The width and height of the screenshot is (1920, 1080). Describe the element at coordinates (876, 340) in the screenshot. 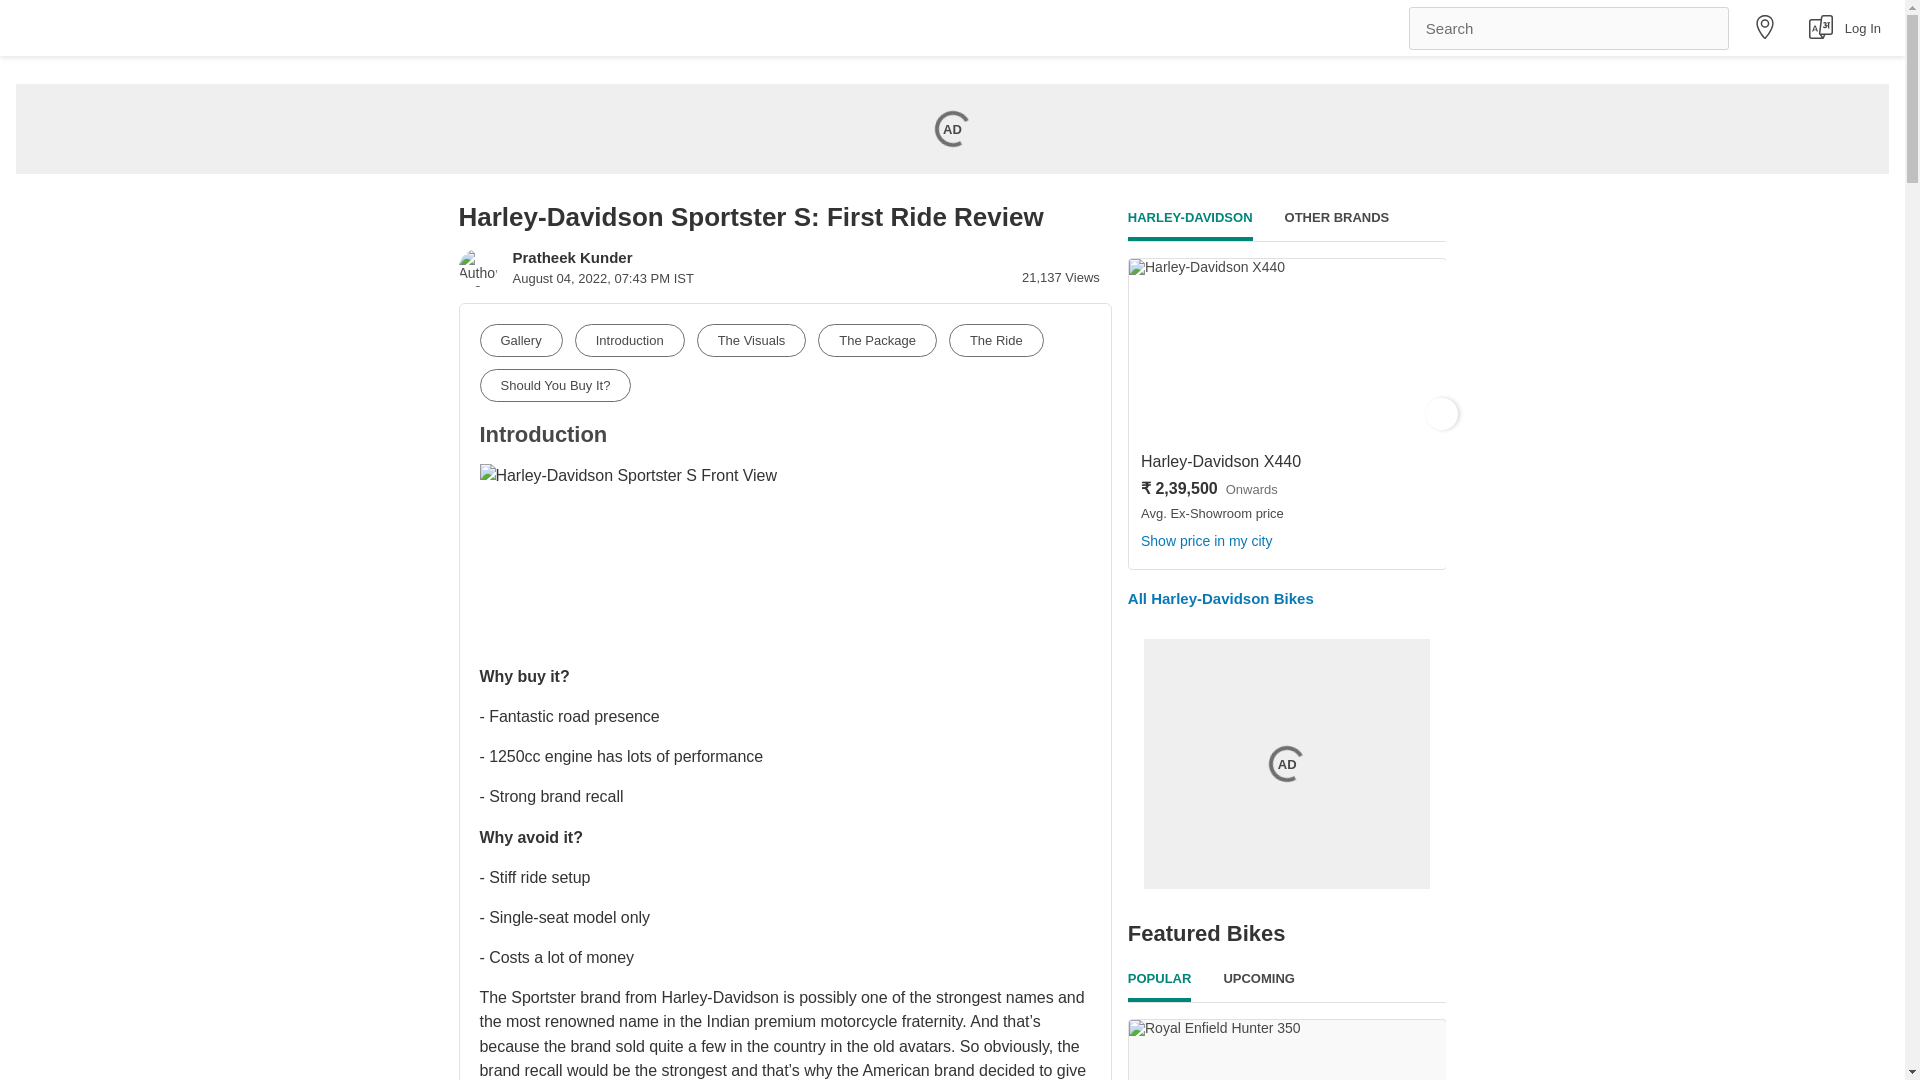

I see `The Package` at that location.